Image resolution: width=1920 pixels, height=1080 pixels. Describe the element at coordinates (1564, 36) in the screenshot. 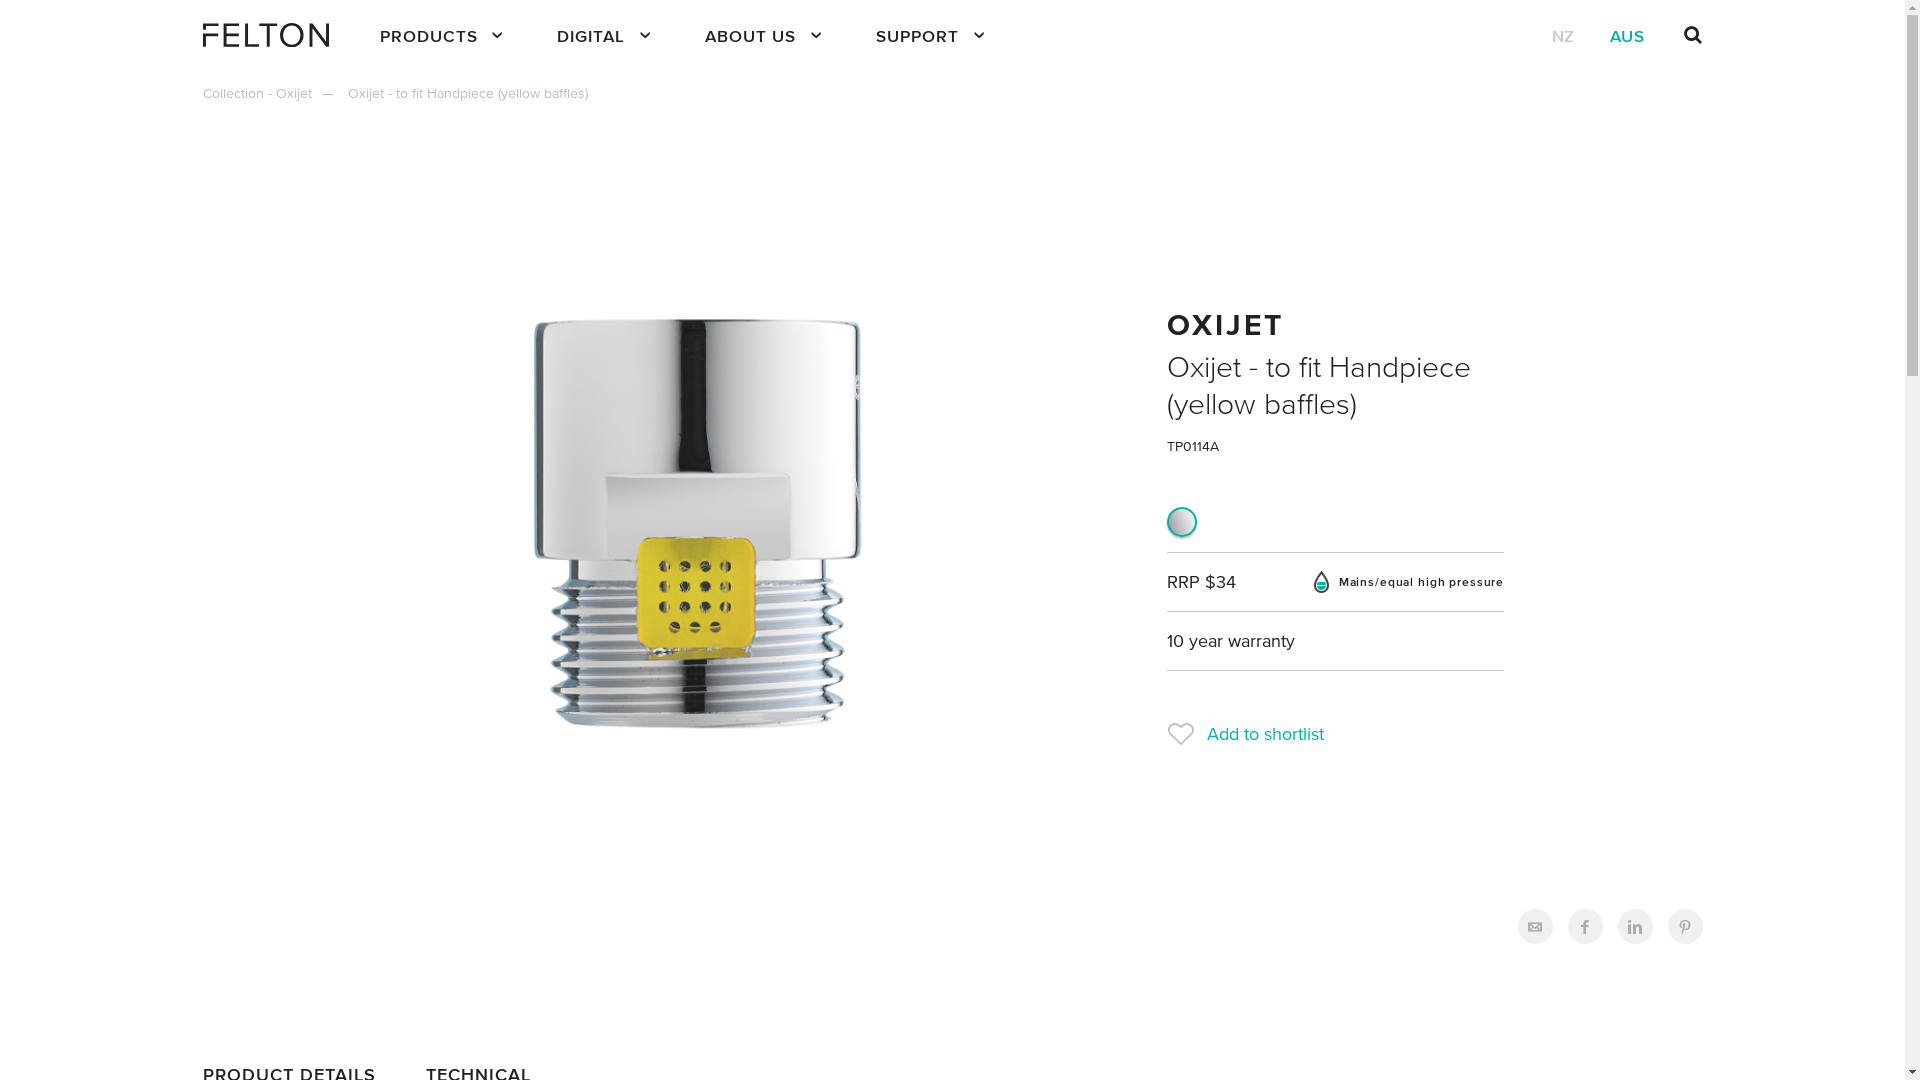

I see `NZ` at that location.